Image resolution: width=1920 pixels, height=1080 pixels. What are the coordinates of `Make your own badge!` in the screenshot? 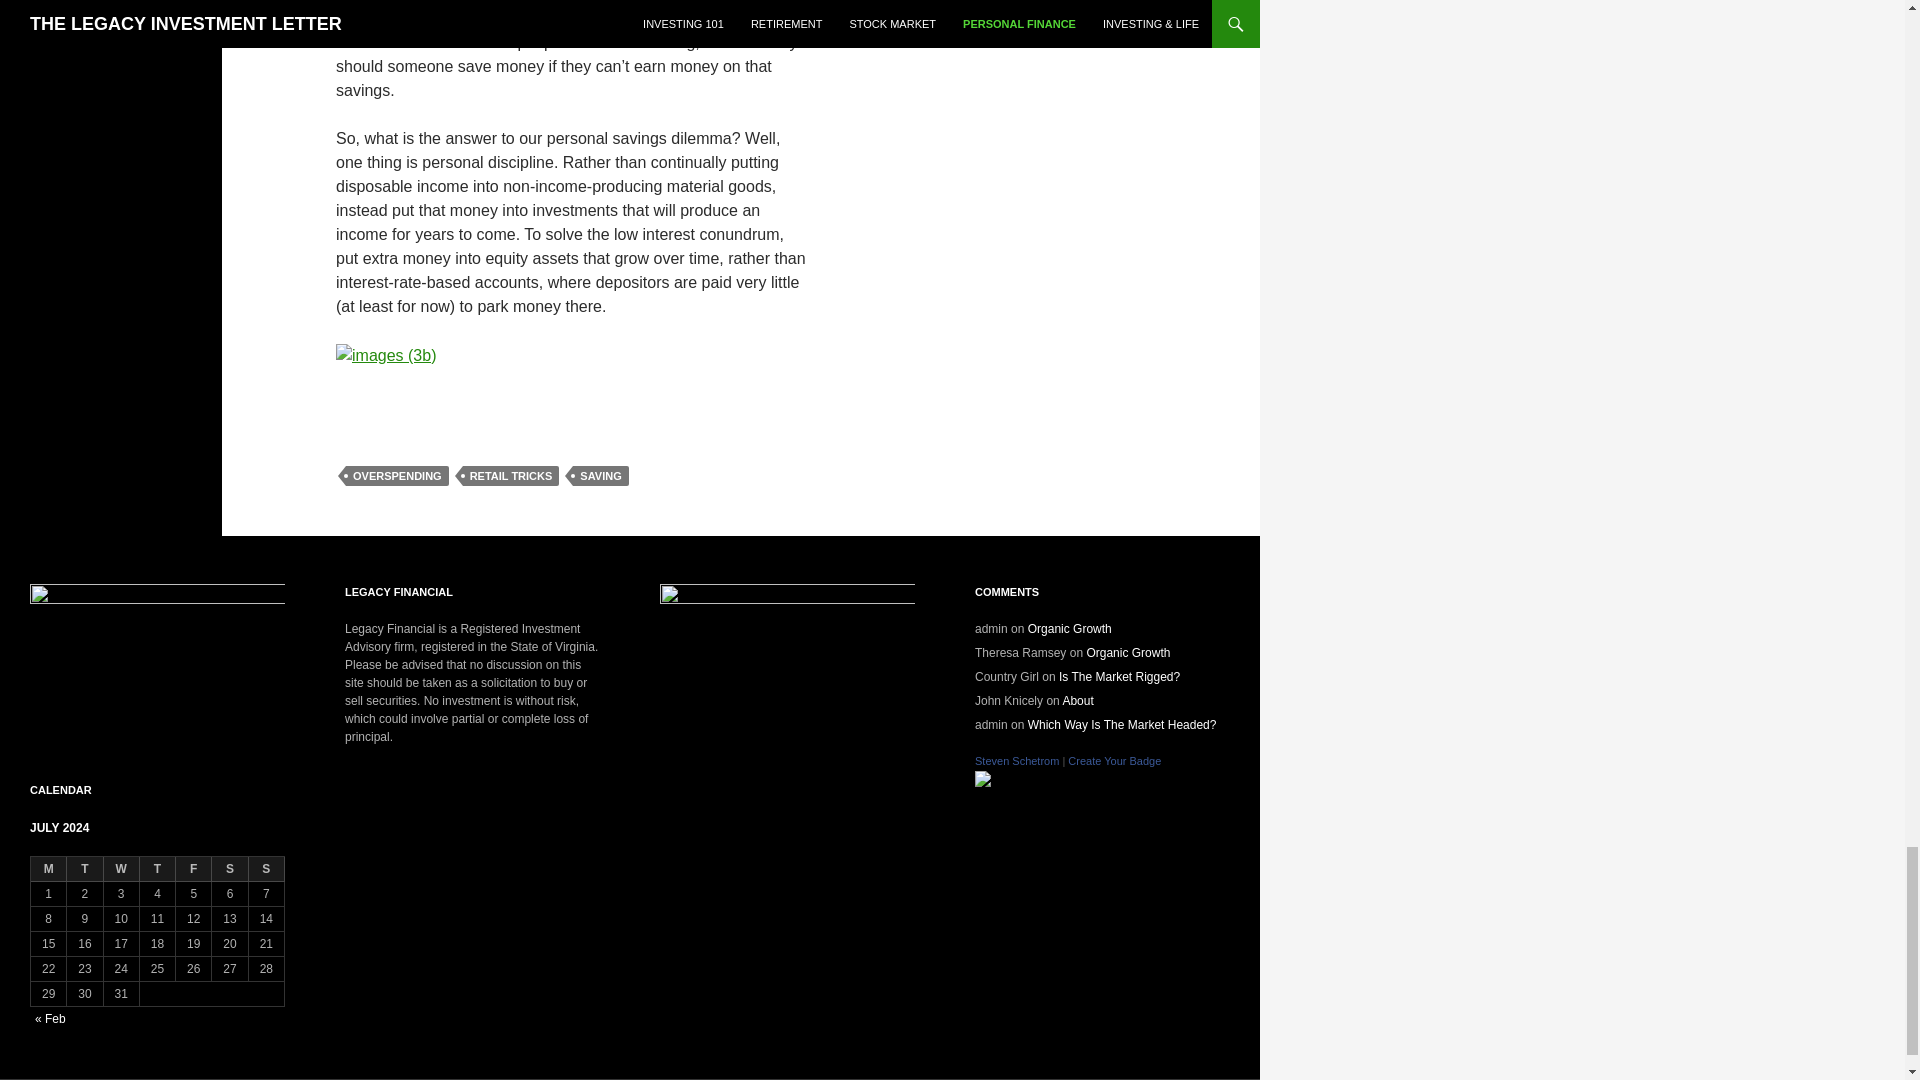 It's located at (1114, 759).